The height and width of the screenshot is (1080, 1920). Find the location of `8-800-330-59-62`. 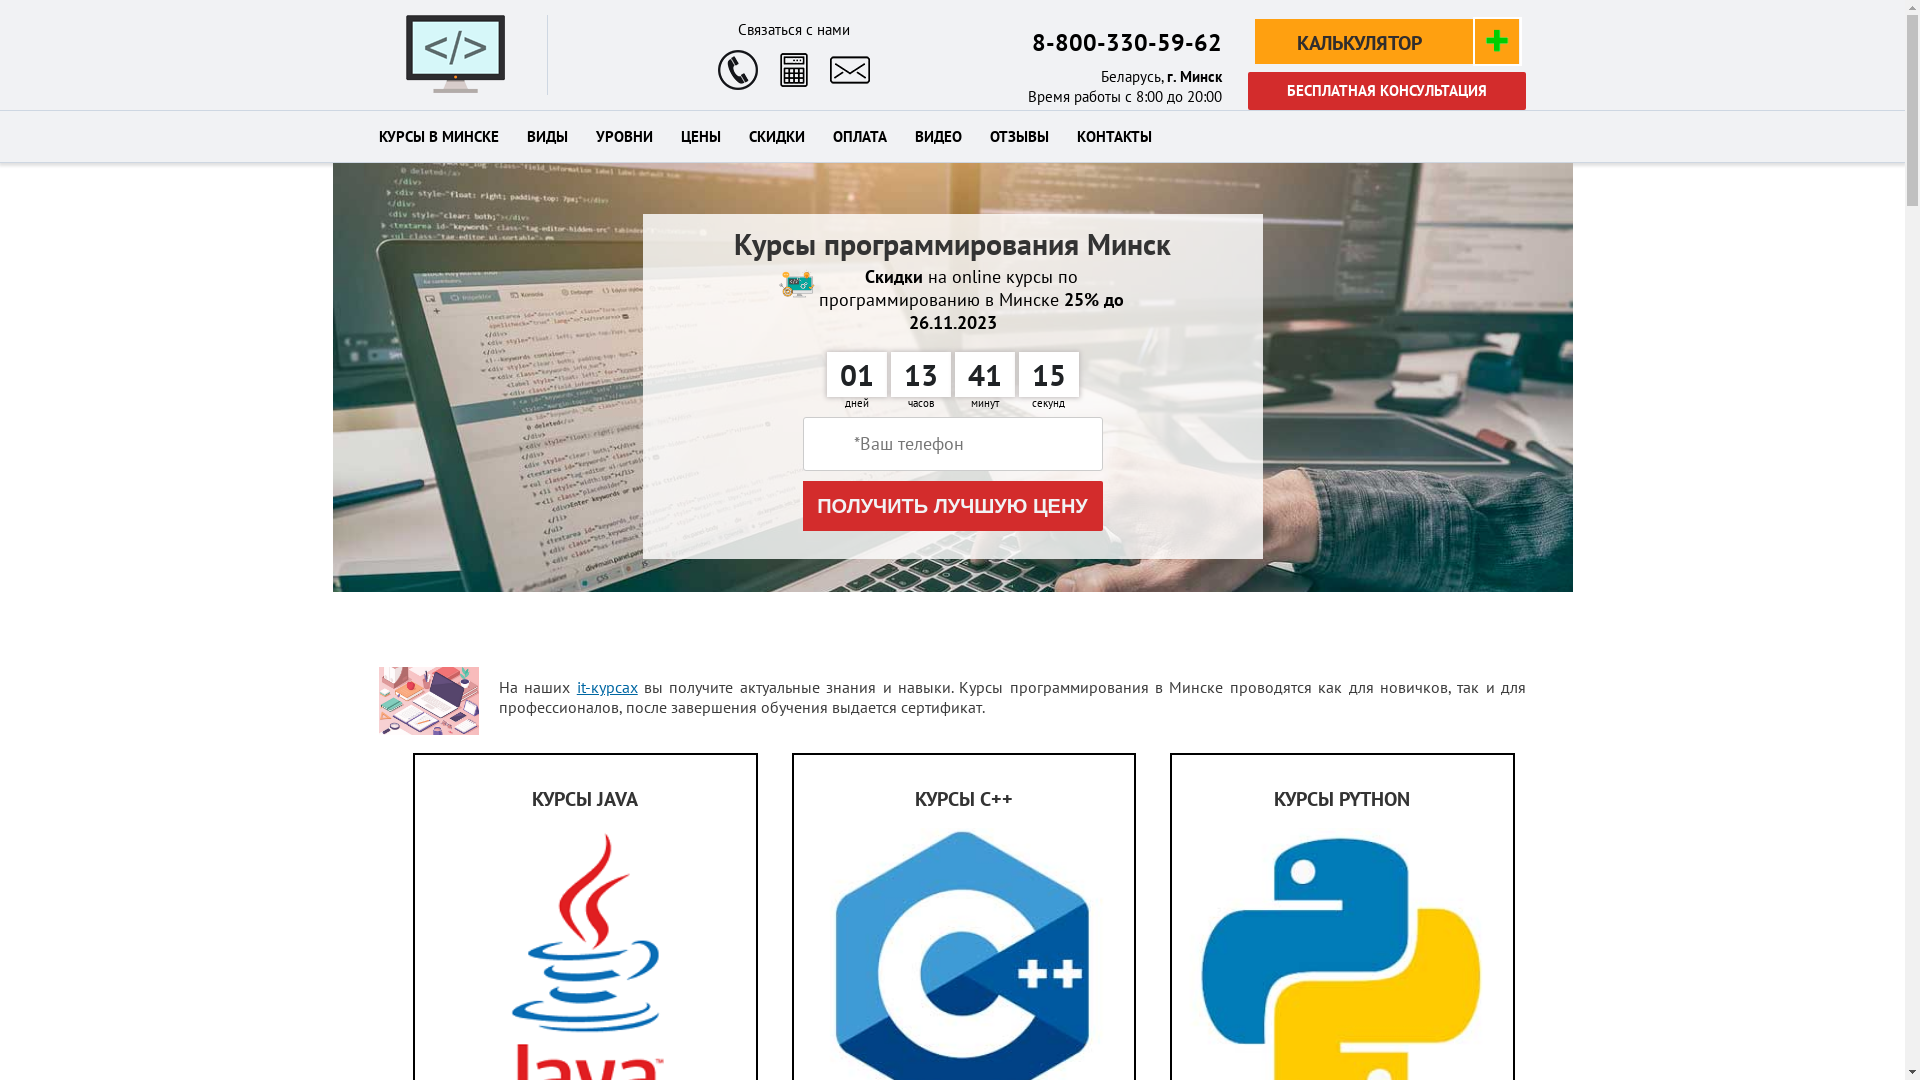

8-800-330-59-62 is located at coordinates (1127, 42).